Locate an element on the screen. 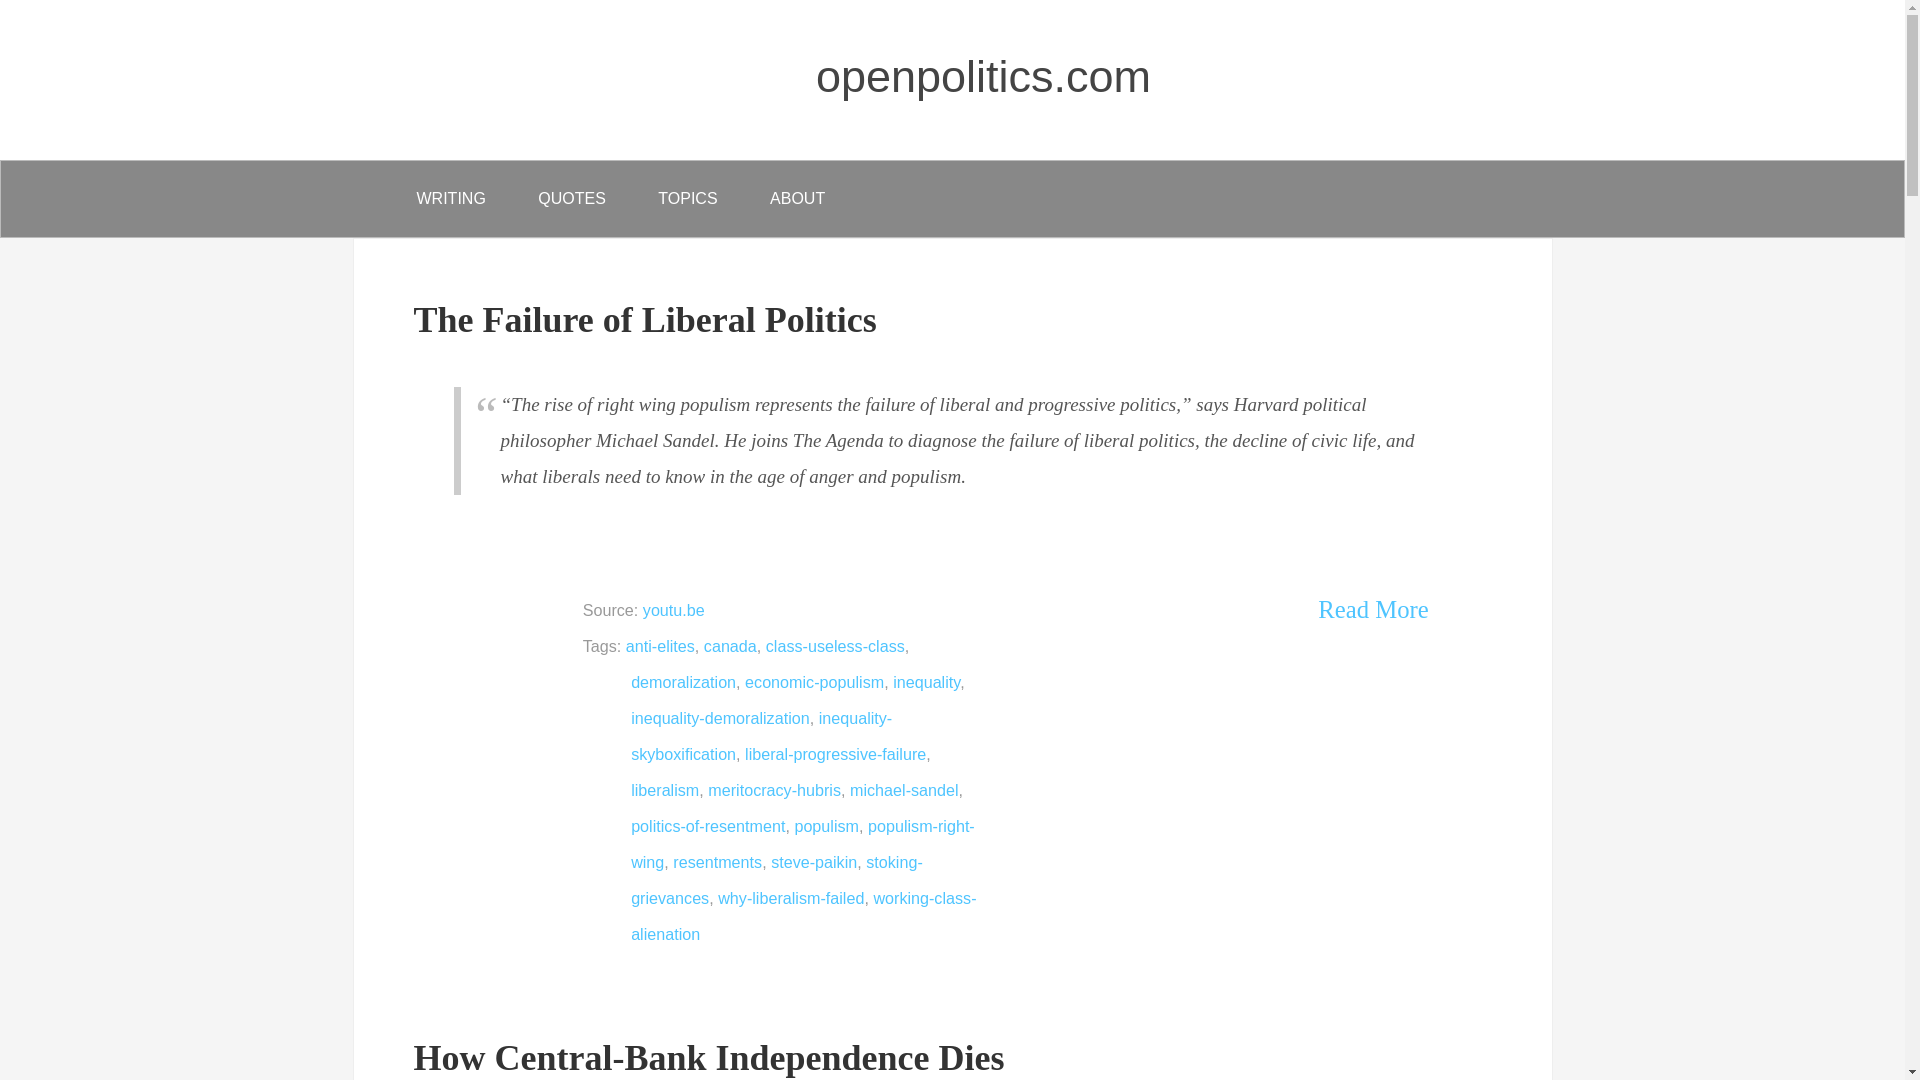 The width and height of the screenshot is (1920, 1080). The Failure of Liberal Politics is located at coordinates (646, 320).